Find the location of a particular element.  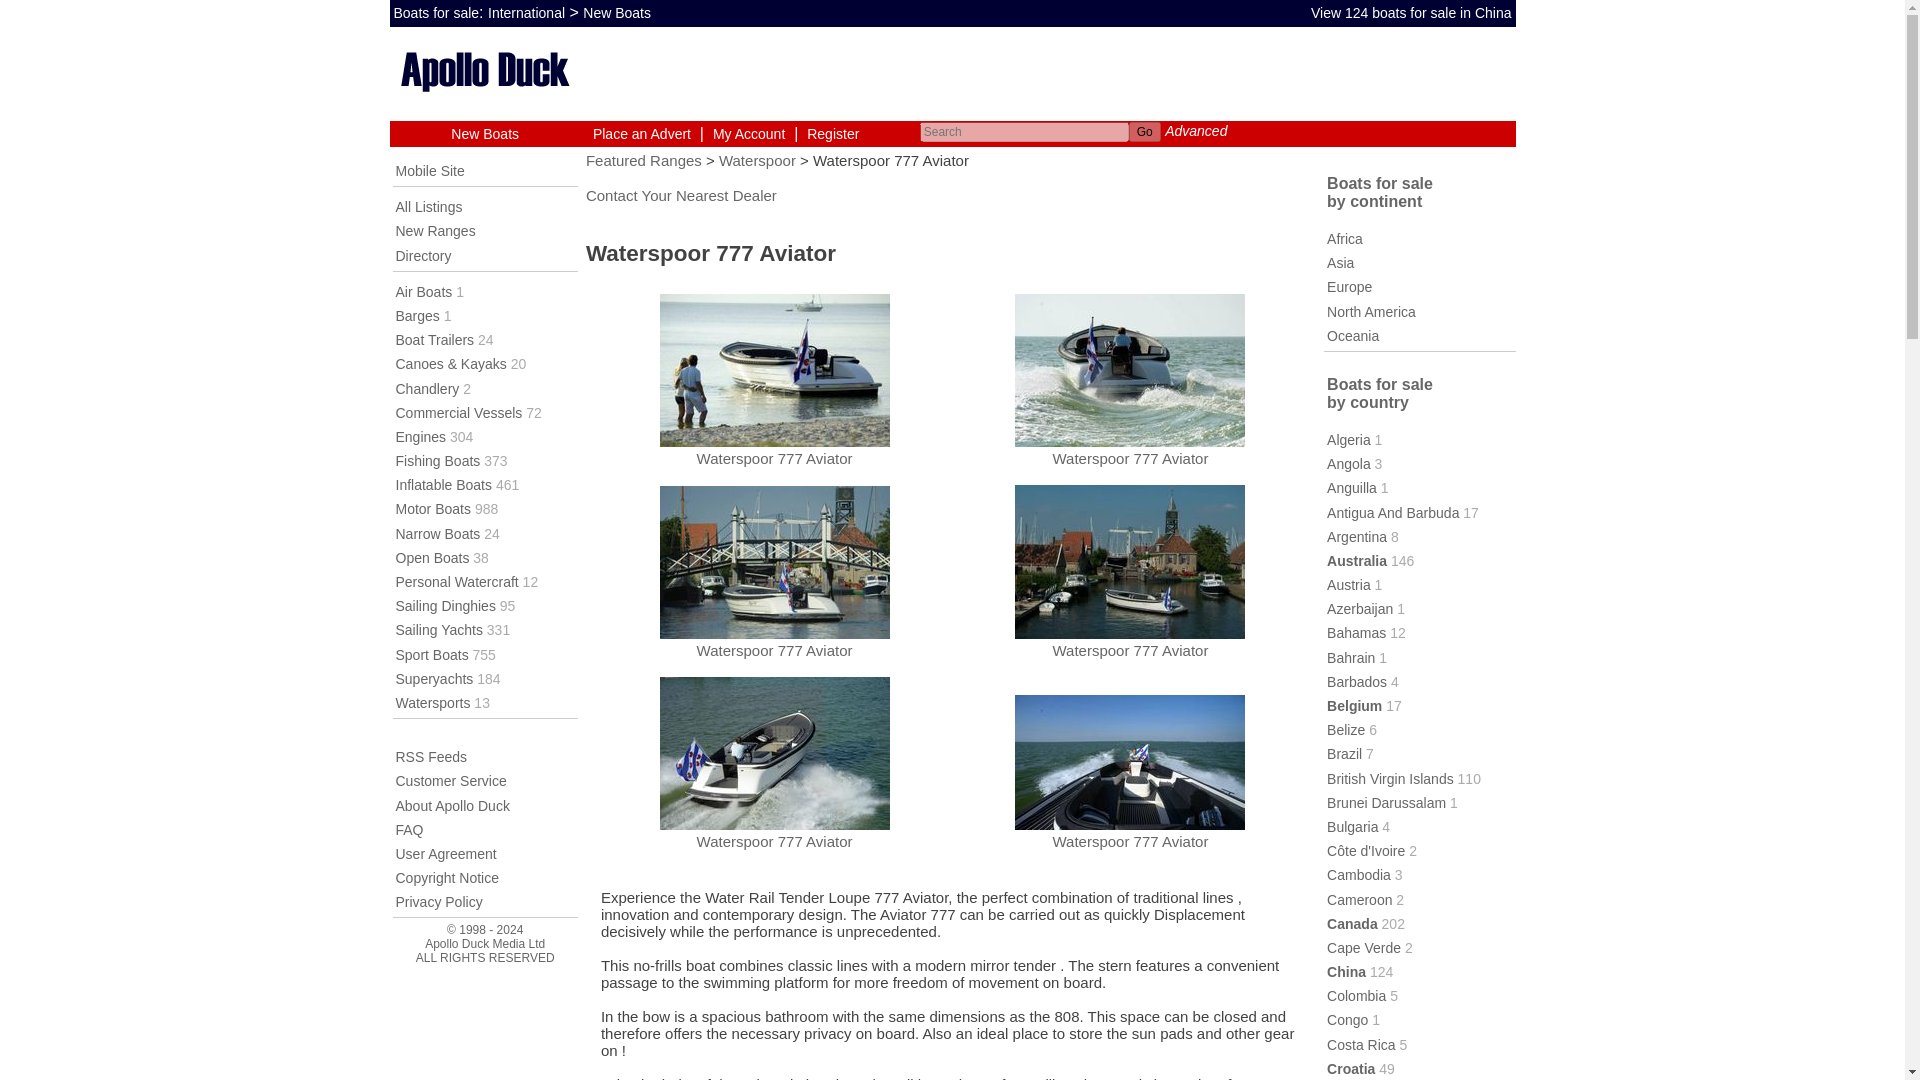

International is located at coordinates (526, 12).